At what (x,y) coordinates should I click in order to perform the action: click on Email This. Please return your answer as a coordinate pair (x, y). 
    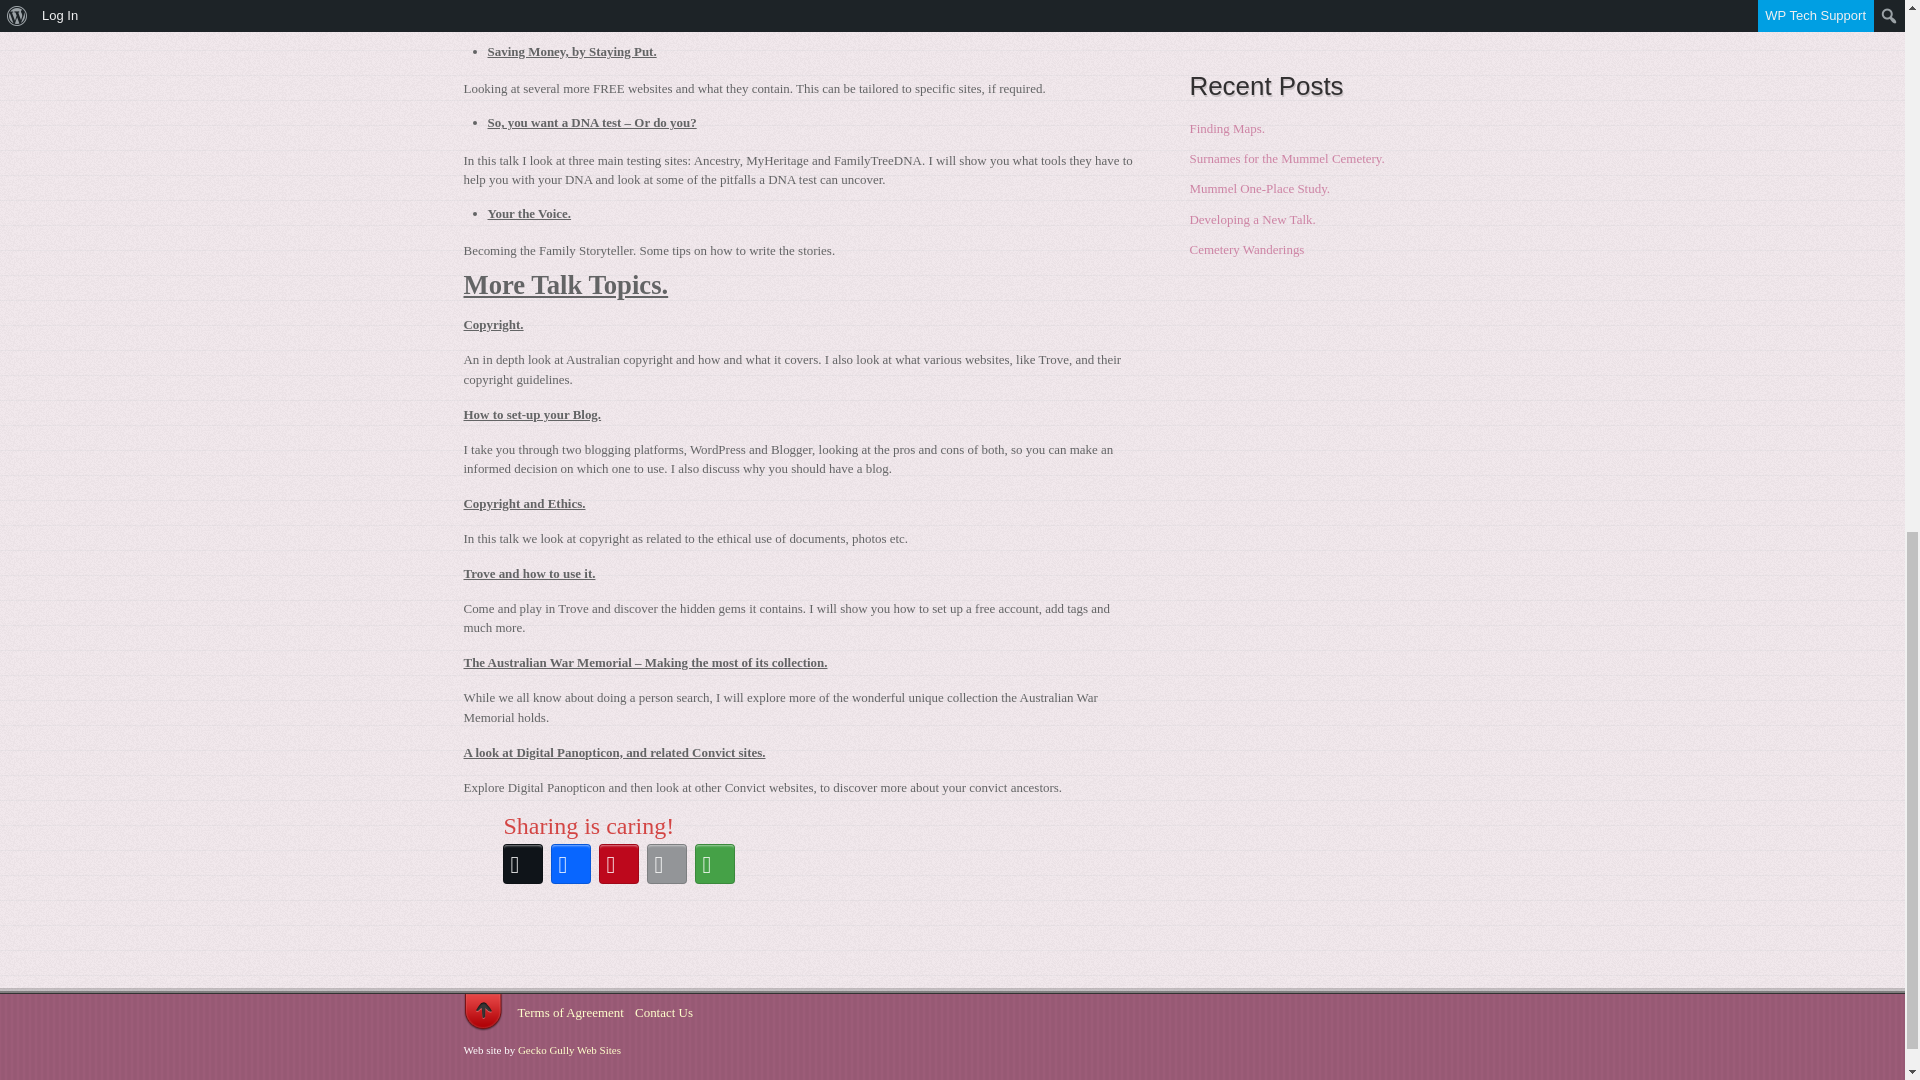
    Looking at the image, I should click on (665, 864).